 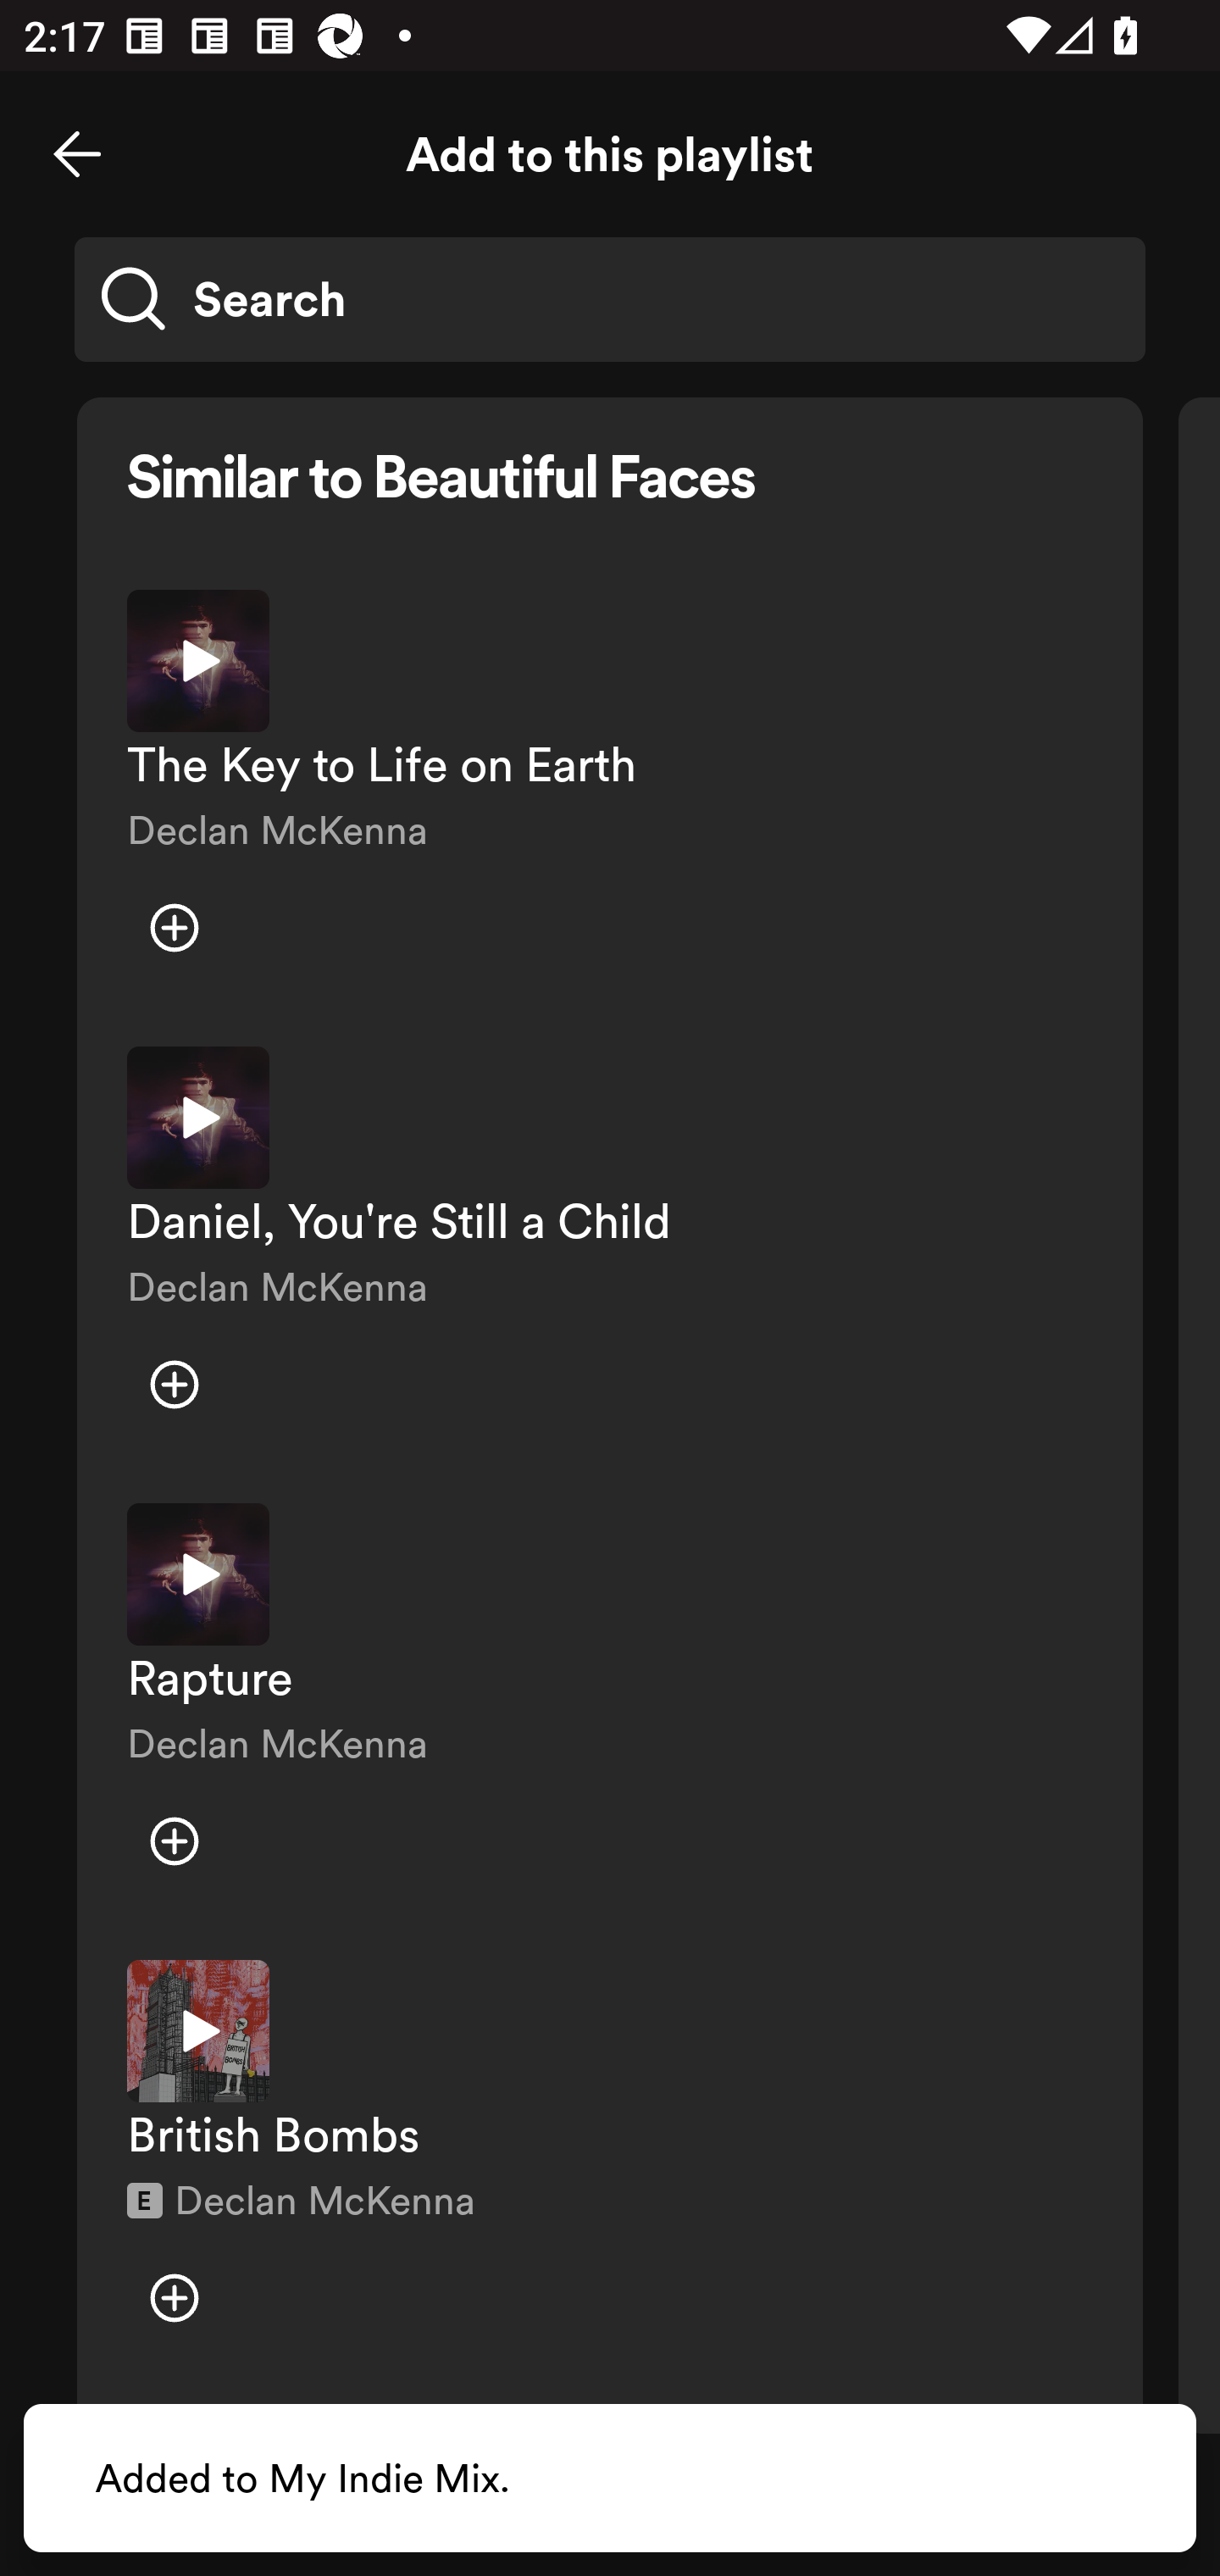 What do you see at coordinates (77, 154) in the screenshot?
I see `Close` at bounding box center [77, 154].